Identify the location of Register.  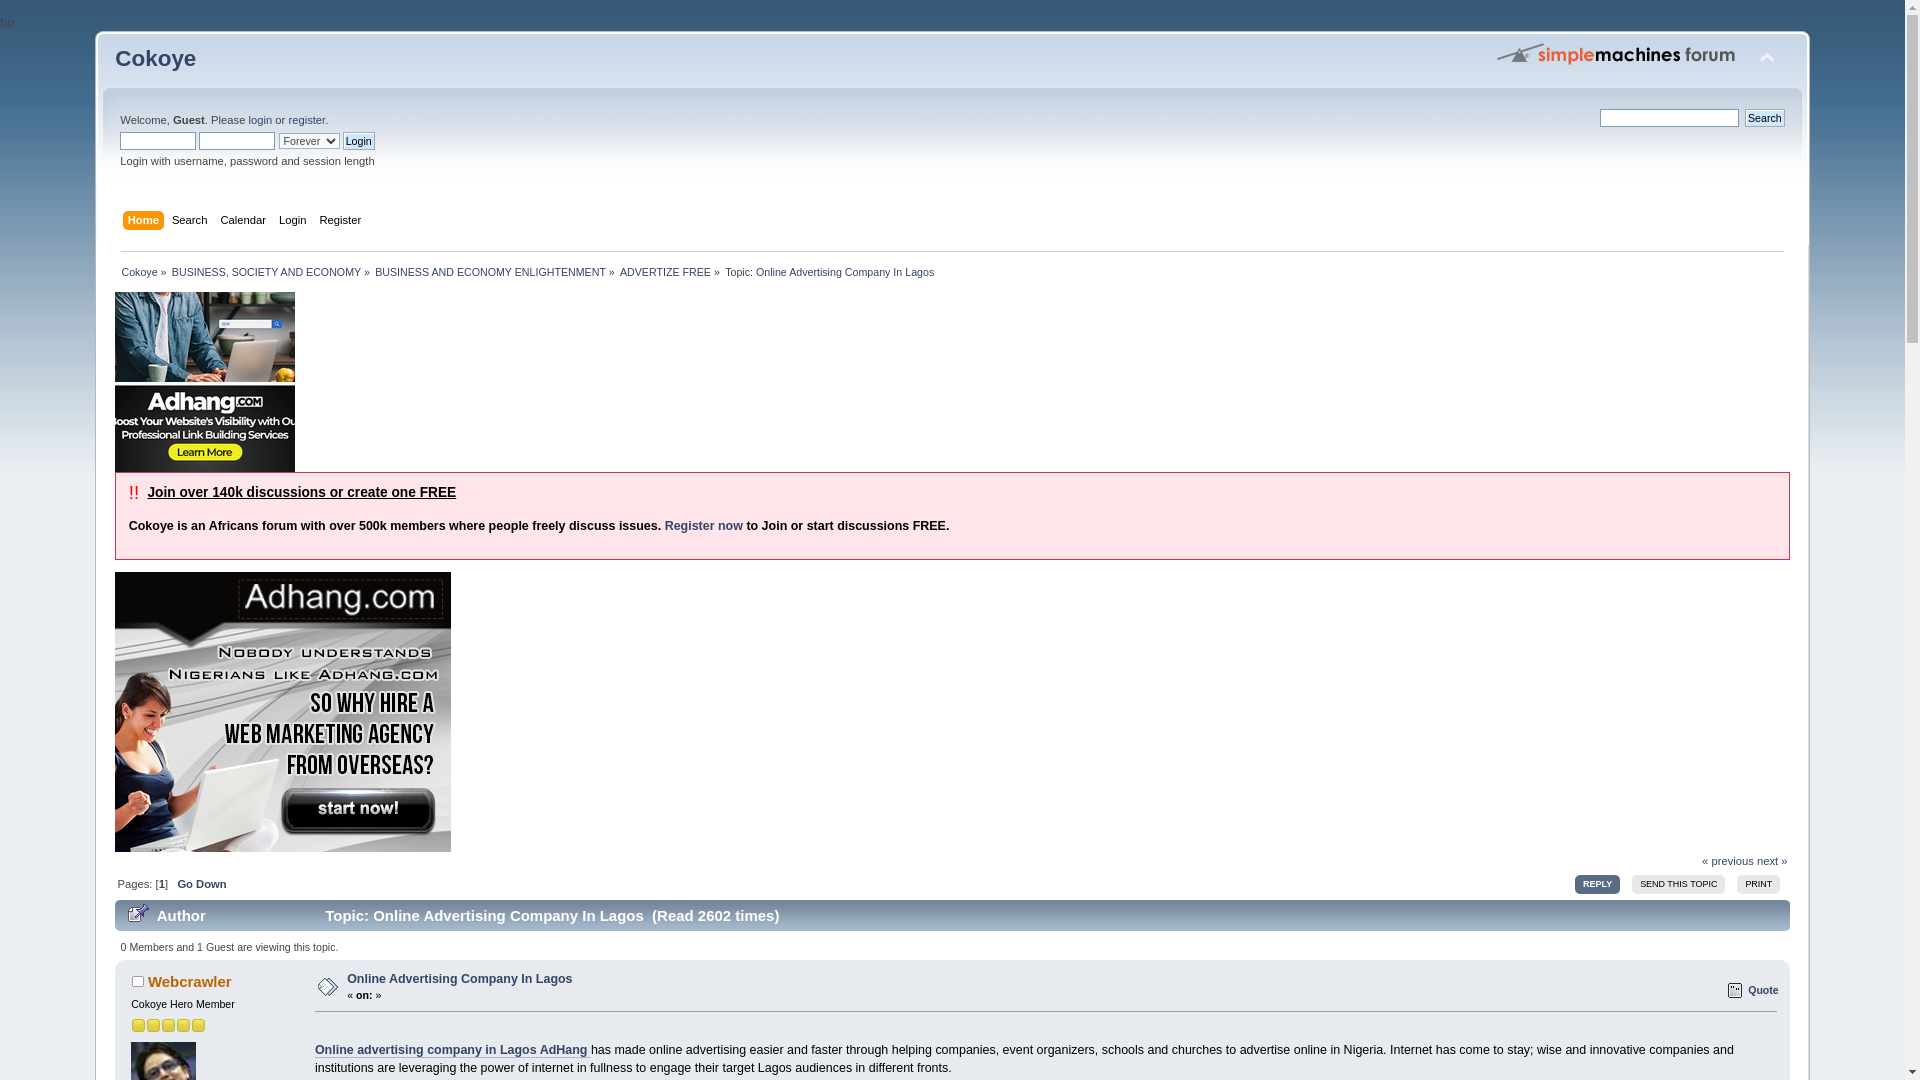
(342, 222).